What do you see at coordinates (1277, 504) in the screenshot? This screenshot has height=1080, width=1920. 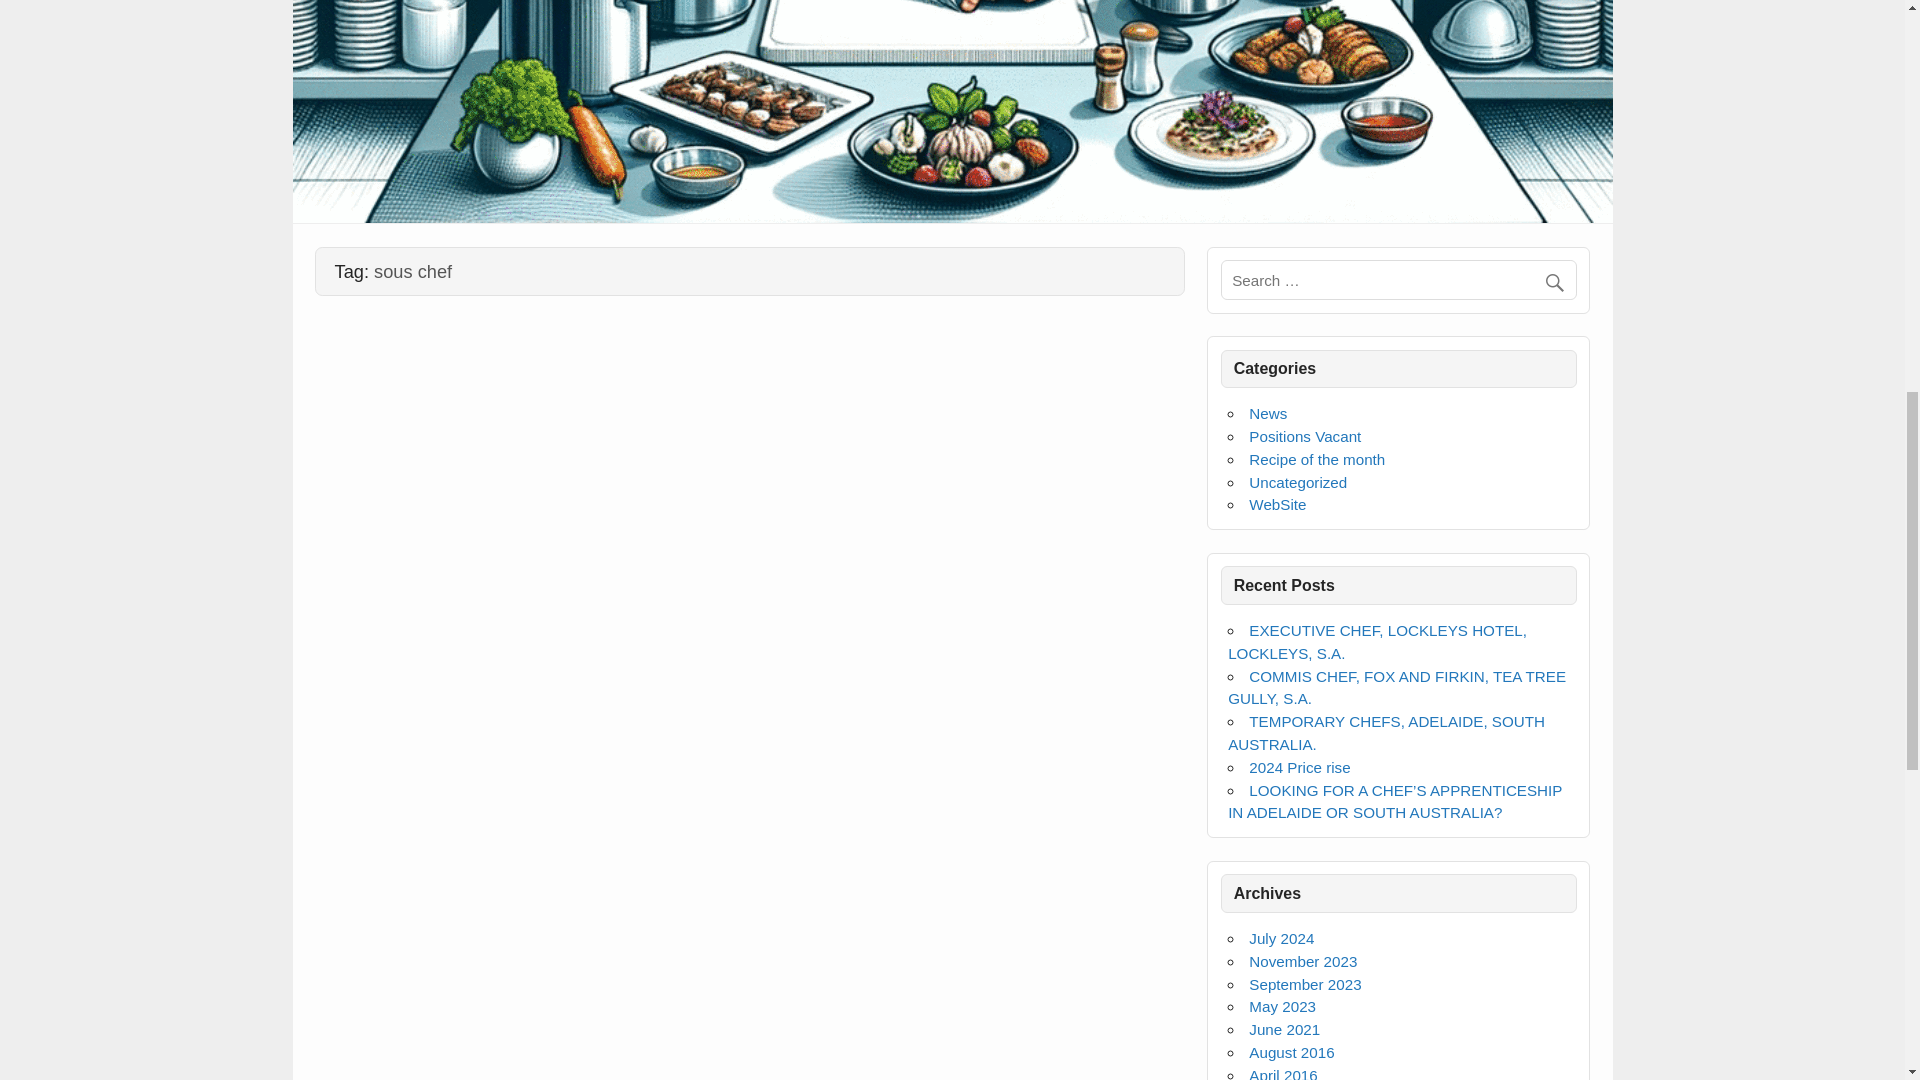 I see `WebSite` at bounding box center [1277, 504].